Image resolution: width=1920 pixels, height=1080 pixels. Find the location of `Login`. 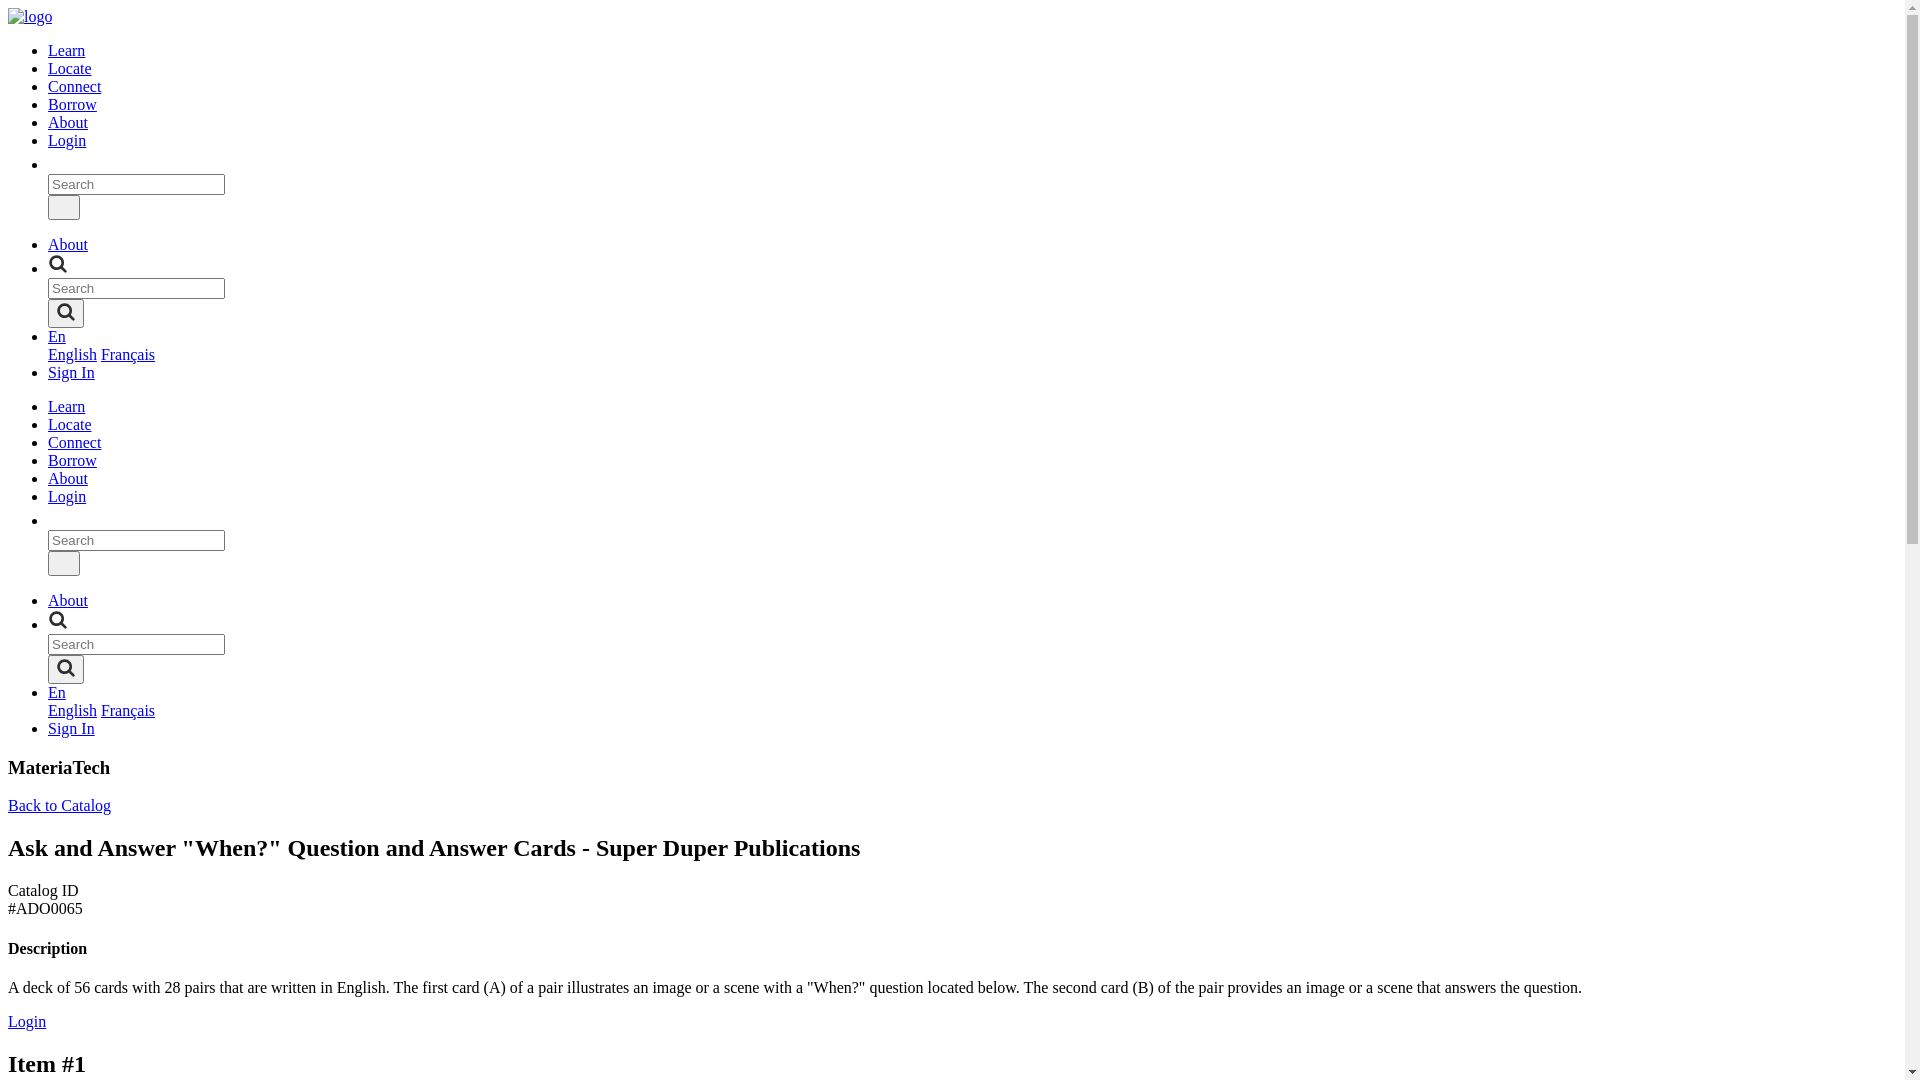

Login is located at coordinates (27, 1022).